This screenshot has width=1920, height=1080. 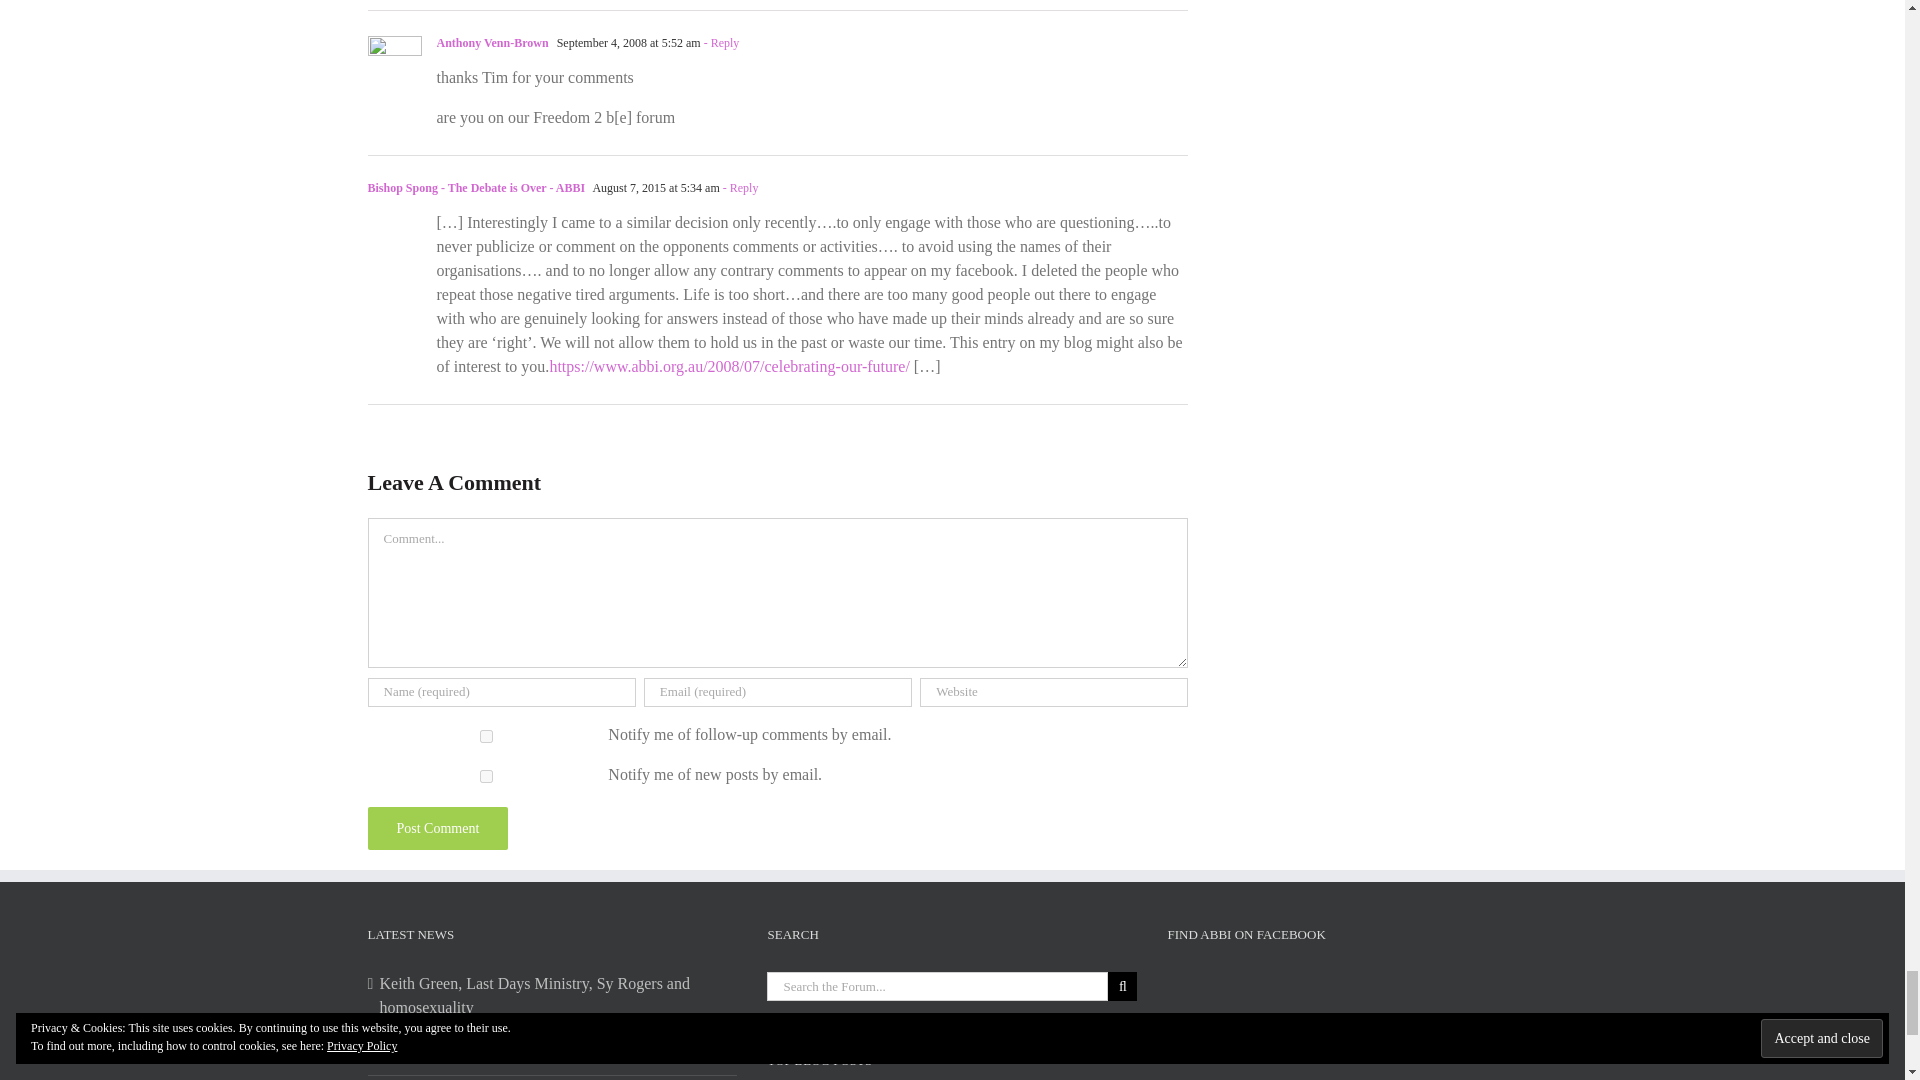 What do you see at coordinates (438, 828) in the screenshot?
I see `Post Comment` at bounding box center [438, 828].